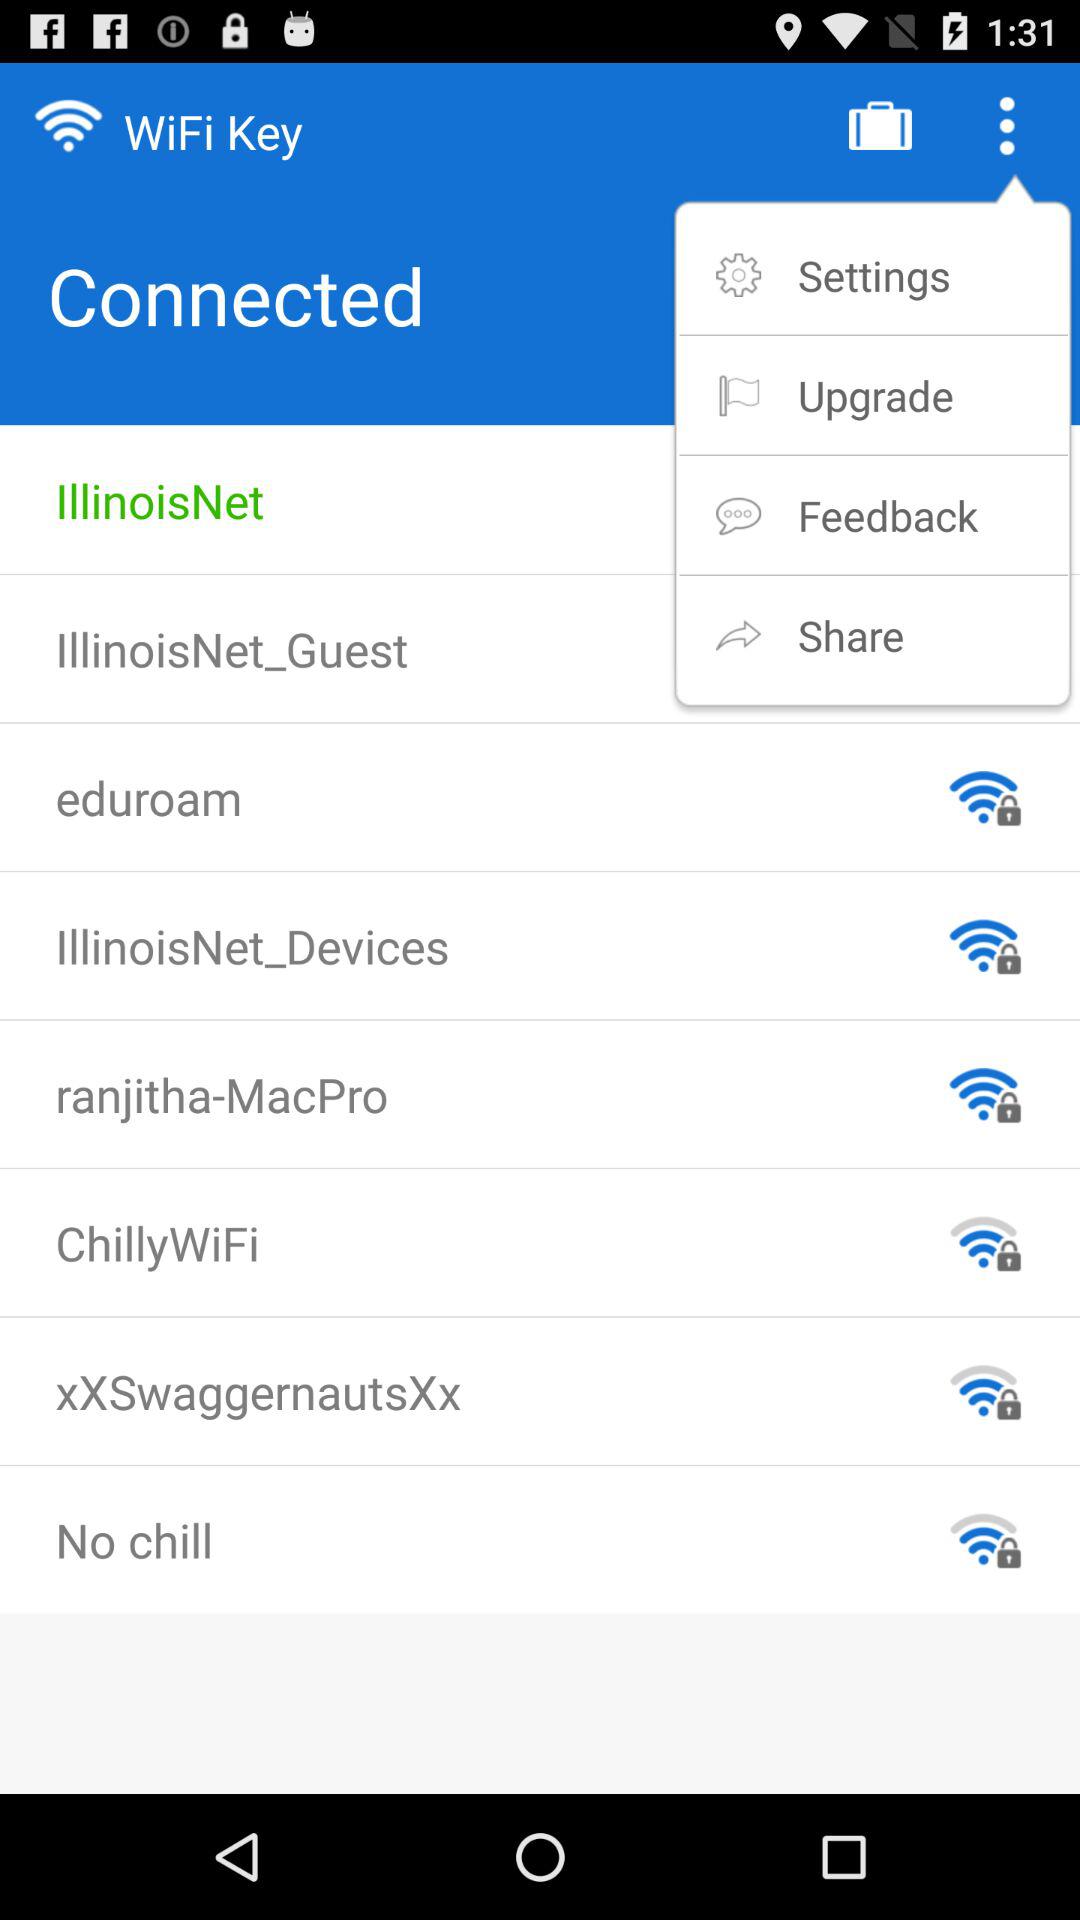  I want to click on flip to feedback, so click(887, 514).